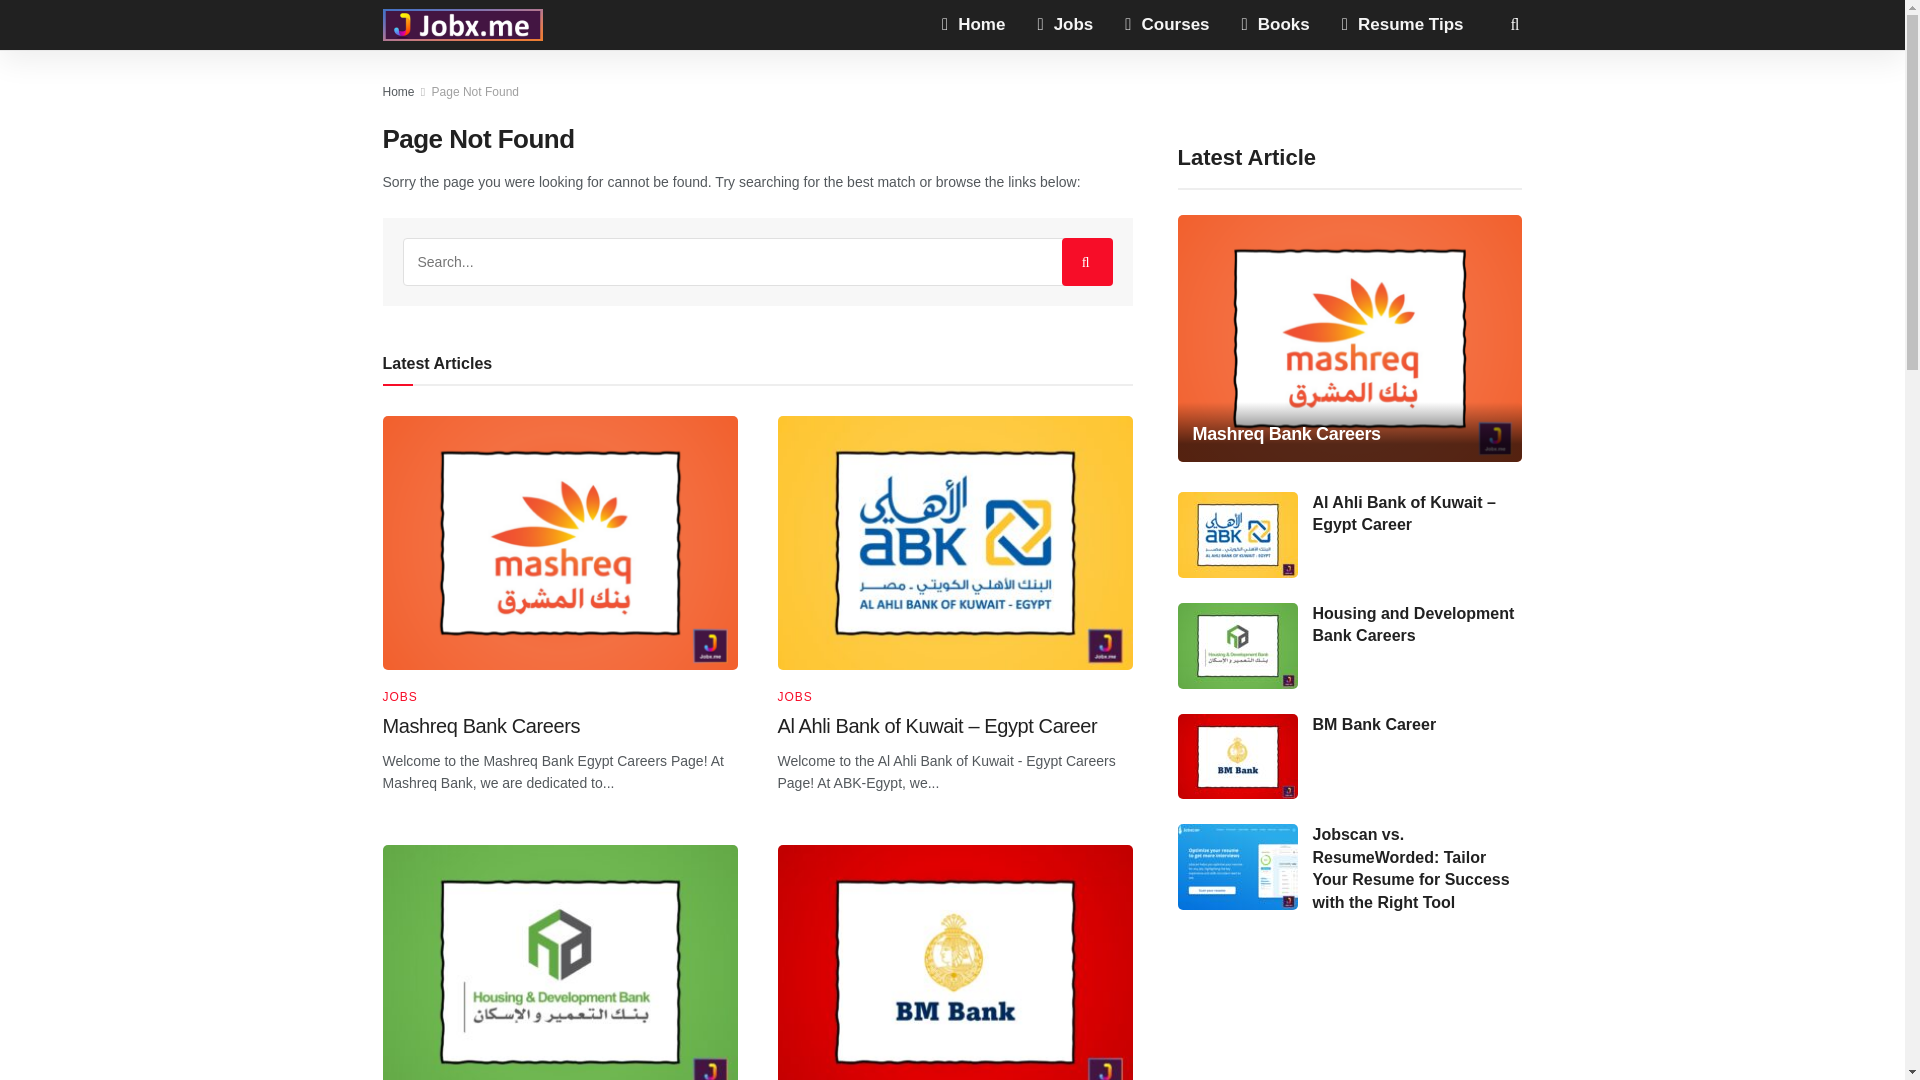 This screenshot has height=1080, width=1920. Describe the element at coordinates (973, 24) in the screenshot. I see `Home` at that location.